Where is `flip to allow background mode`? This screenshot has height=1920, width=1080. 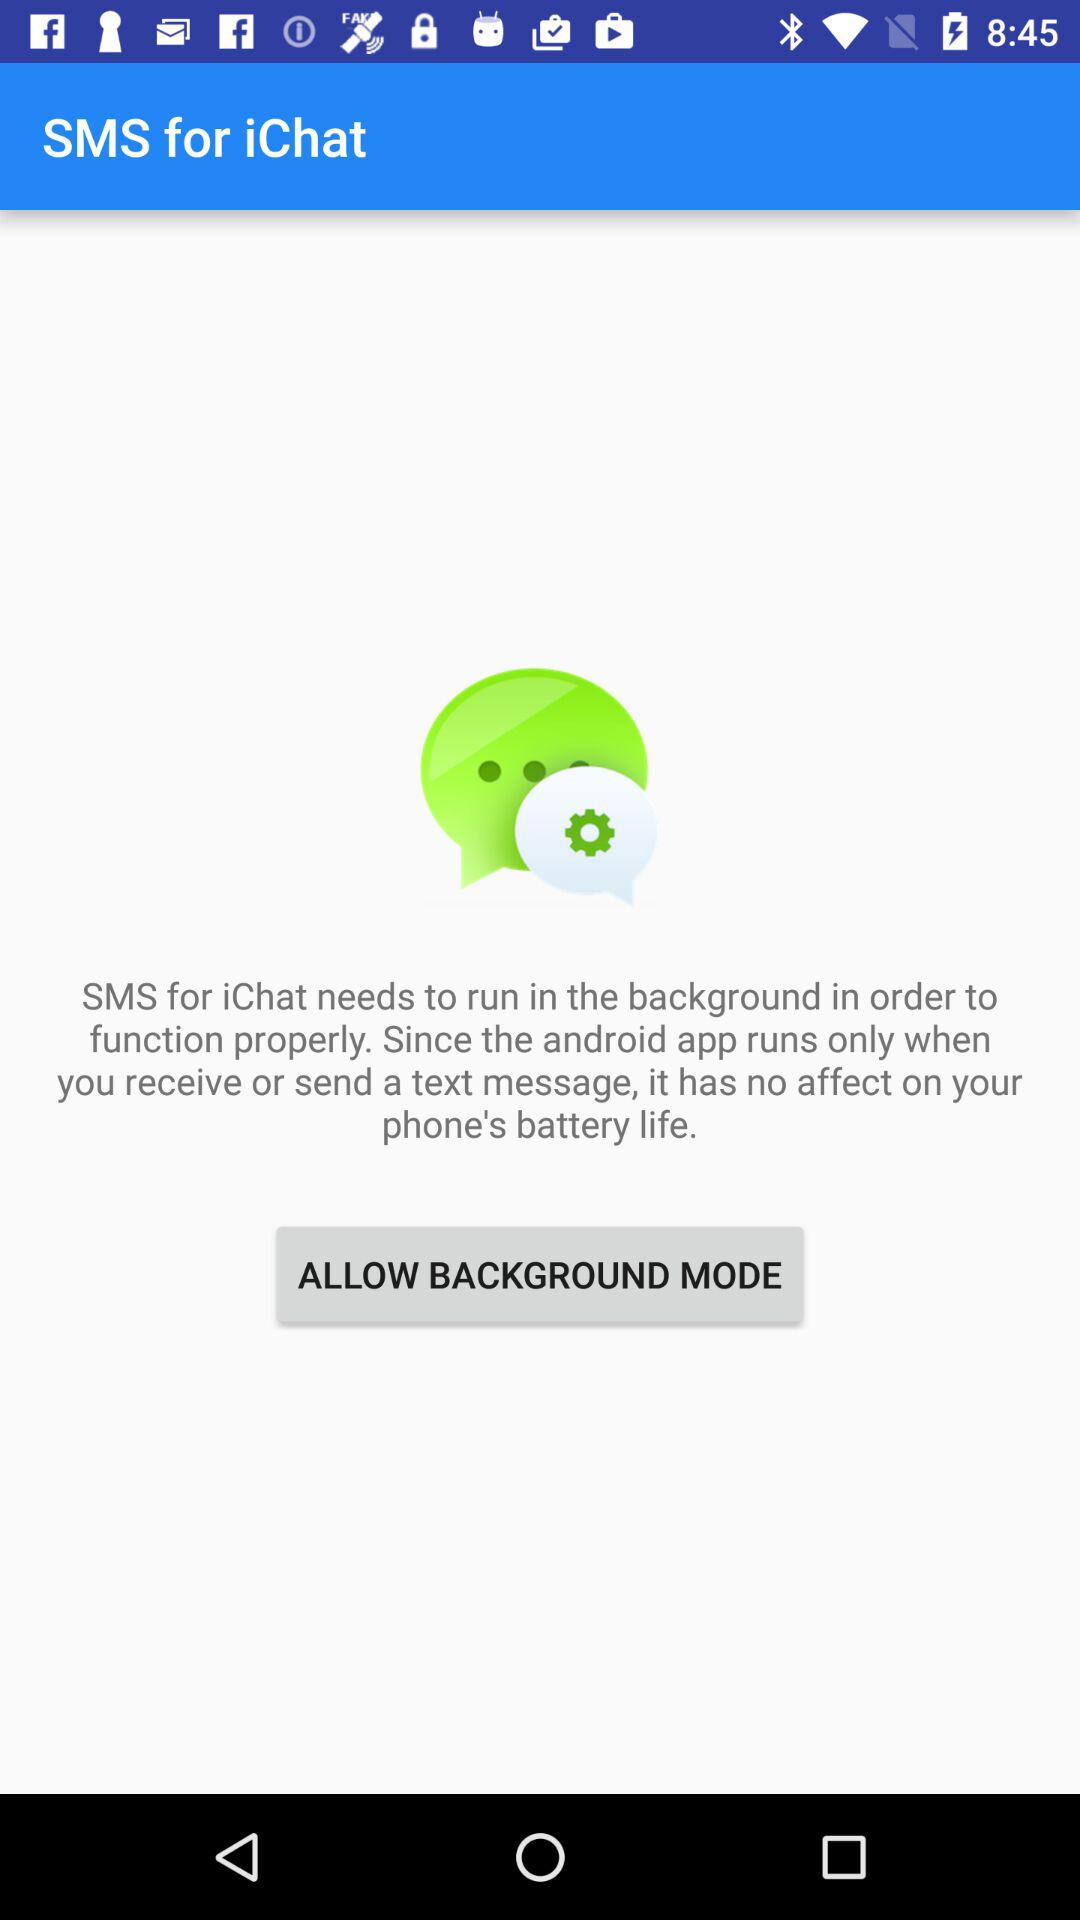
flip to allow background mode is located at coordinates (540, 1274).